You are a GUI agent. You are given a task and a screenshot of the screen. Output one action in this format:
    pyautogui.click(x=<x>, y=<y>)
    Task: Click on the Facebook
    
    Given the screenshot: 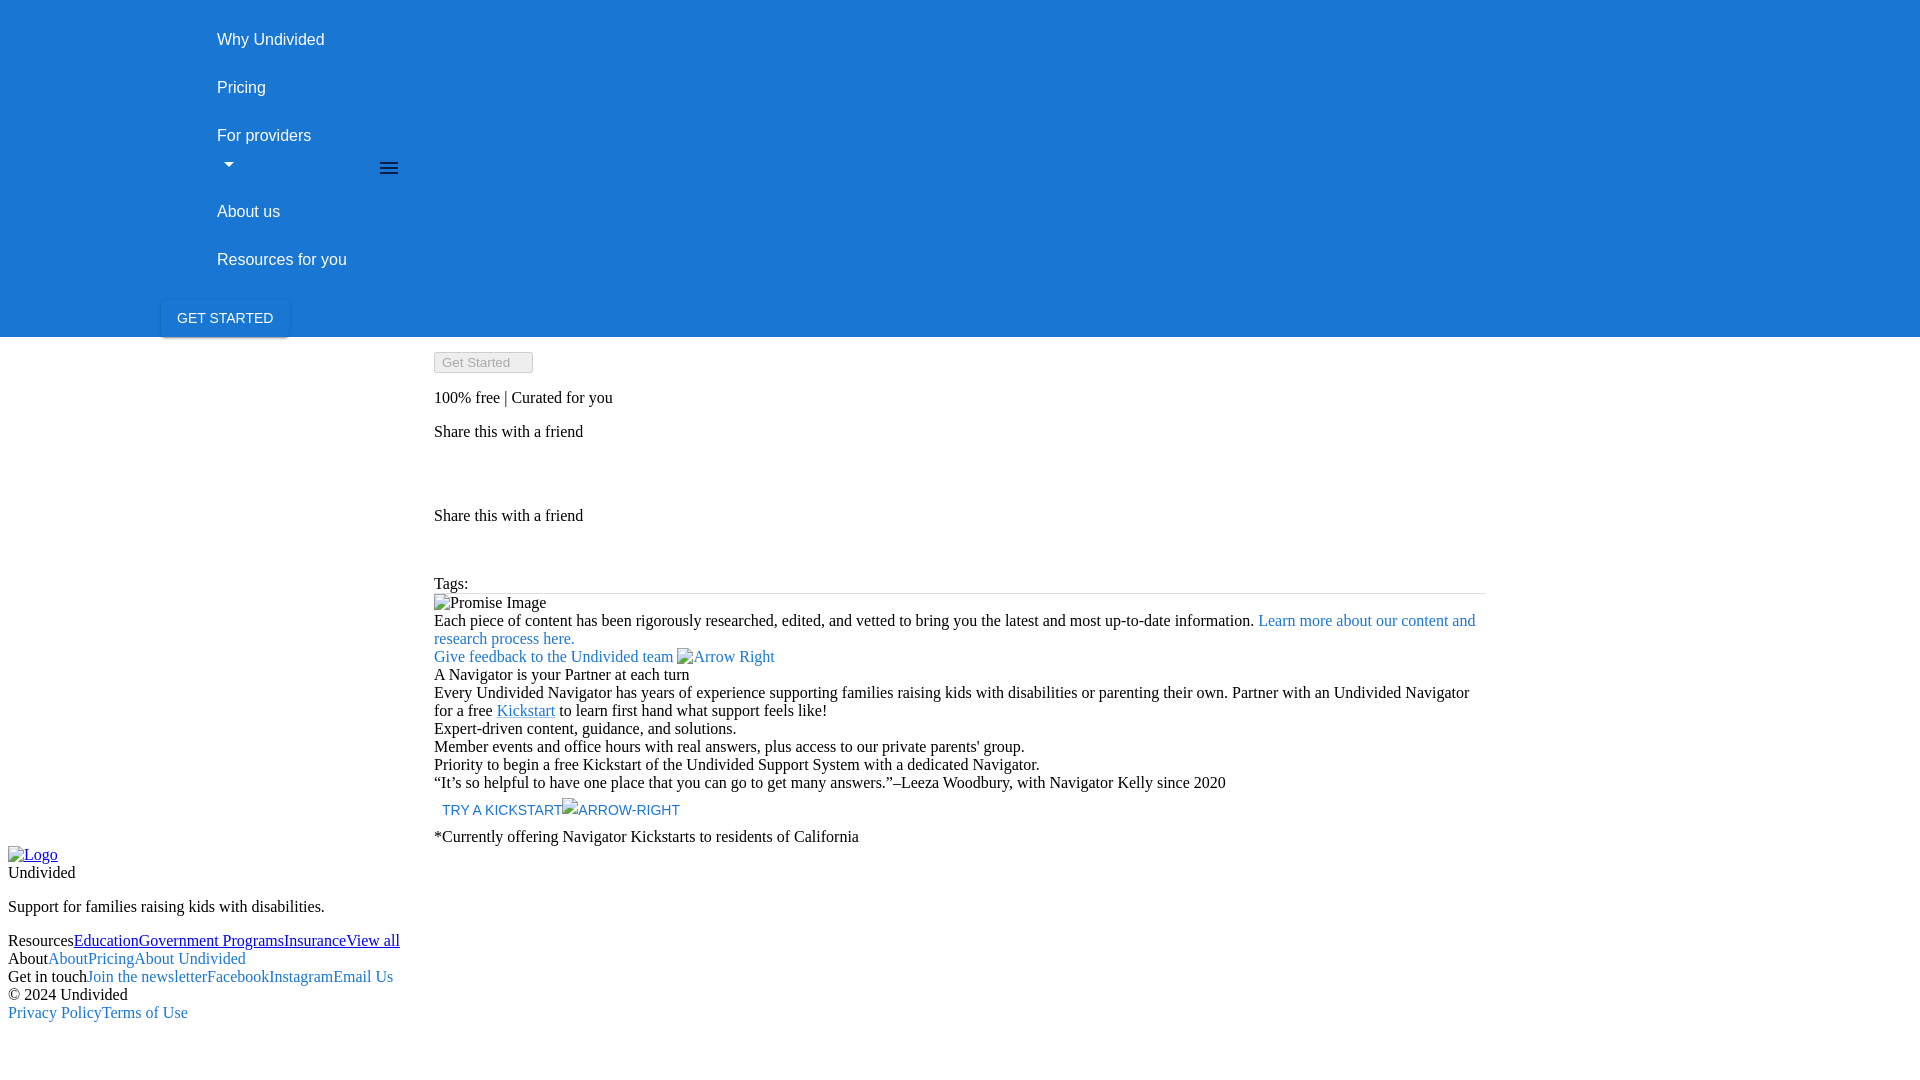 What is the action you would take?
    pyautogui.click(x=238, y=976)
    